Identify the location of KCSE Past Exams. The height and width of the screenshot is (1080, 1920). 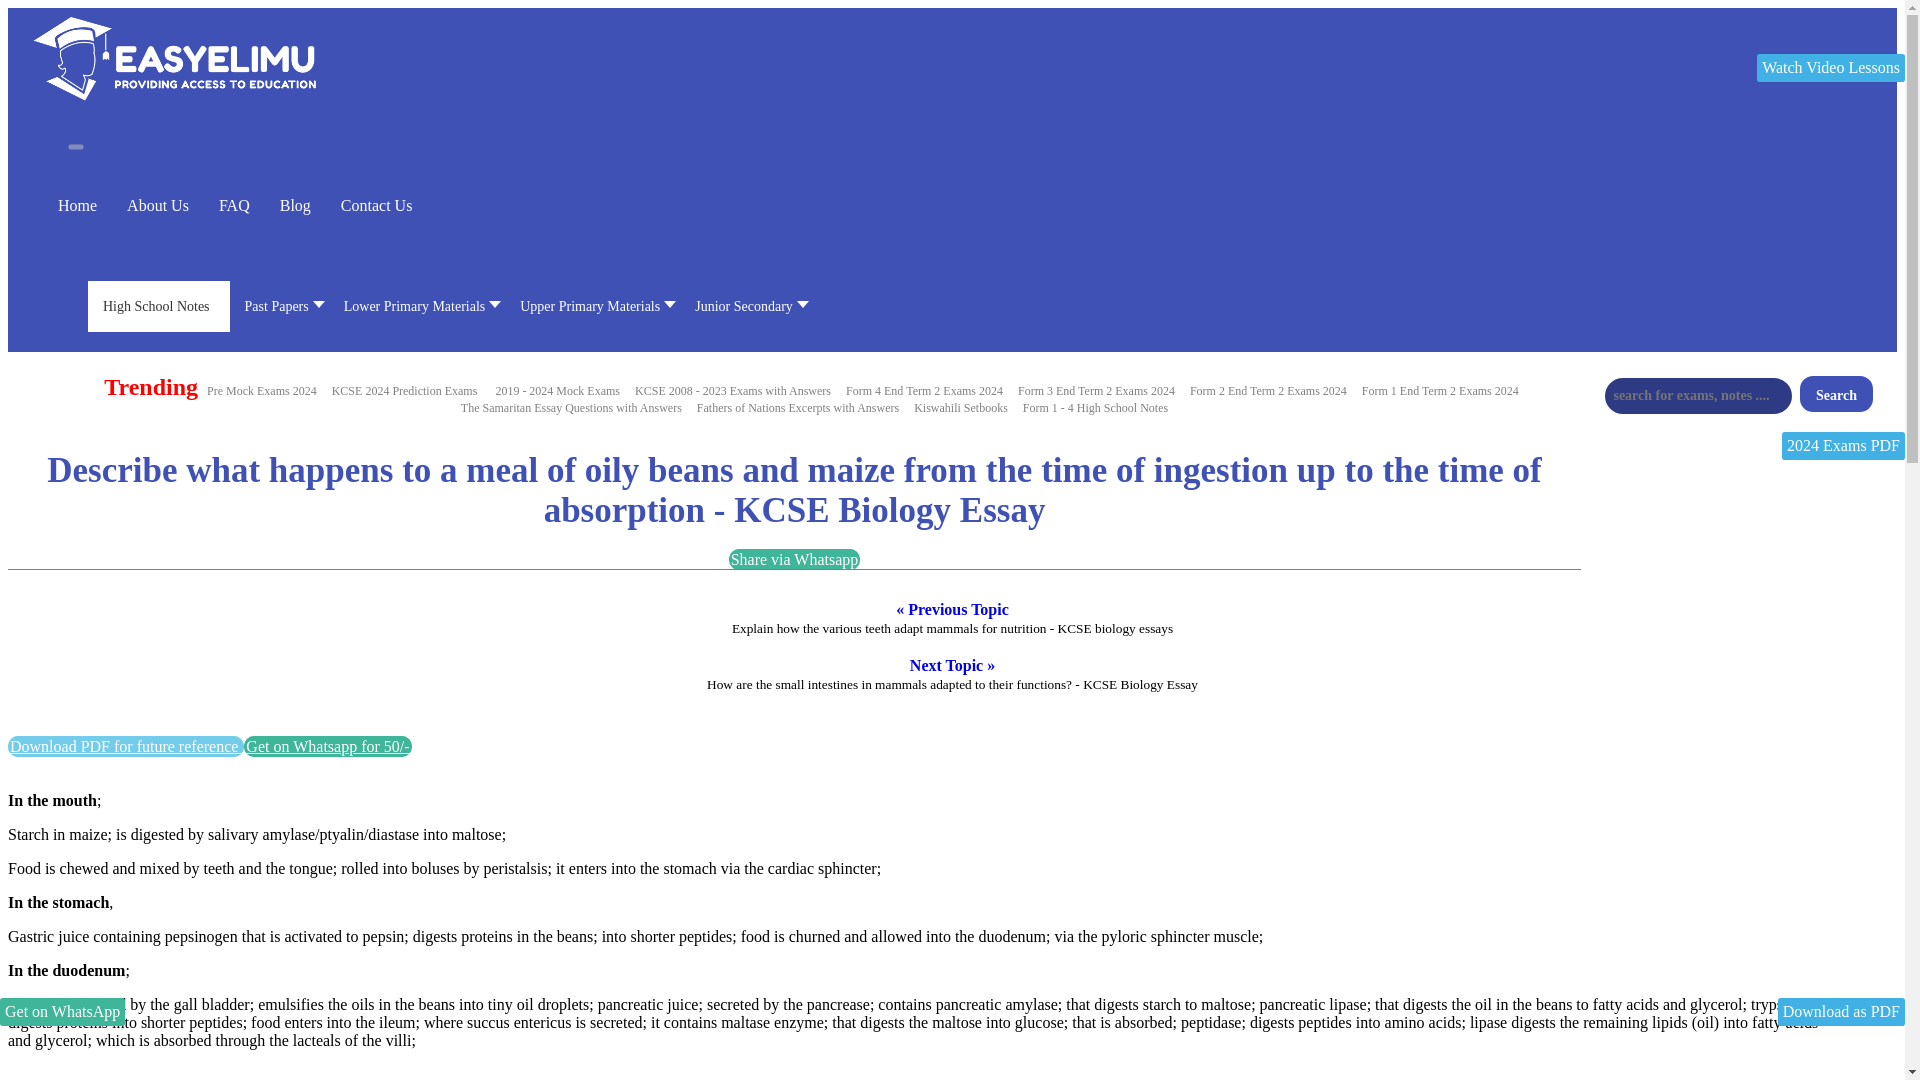
(733, 390).